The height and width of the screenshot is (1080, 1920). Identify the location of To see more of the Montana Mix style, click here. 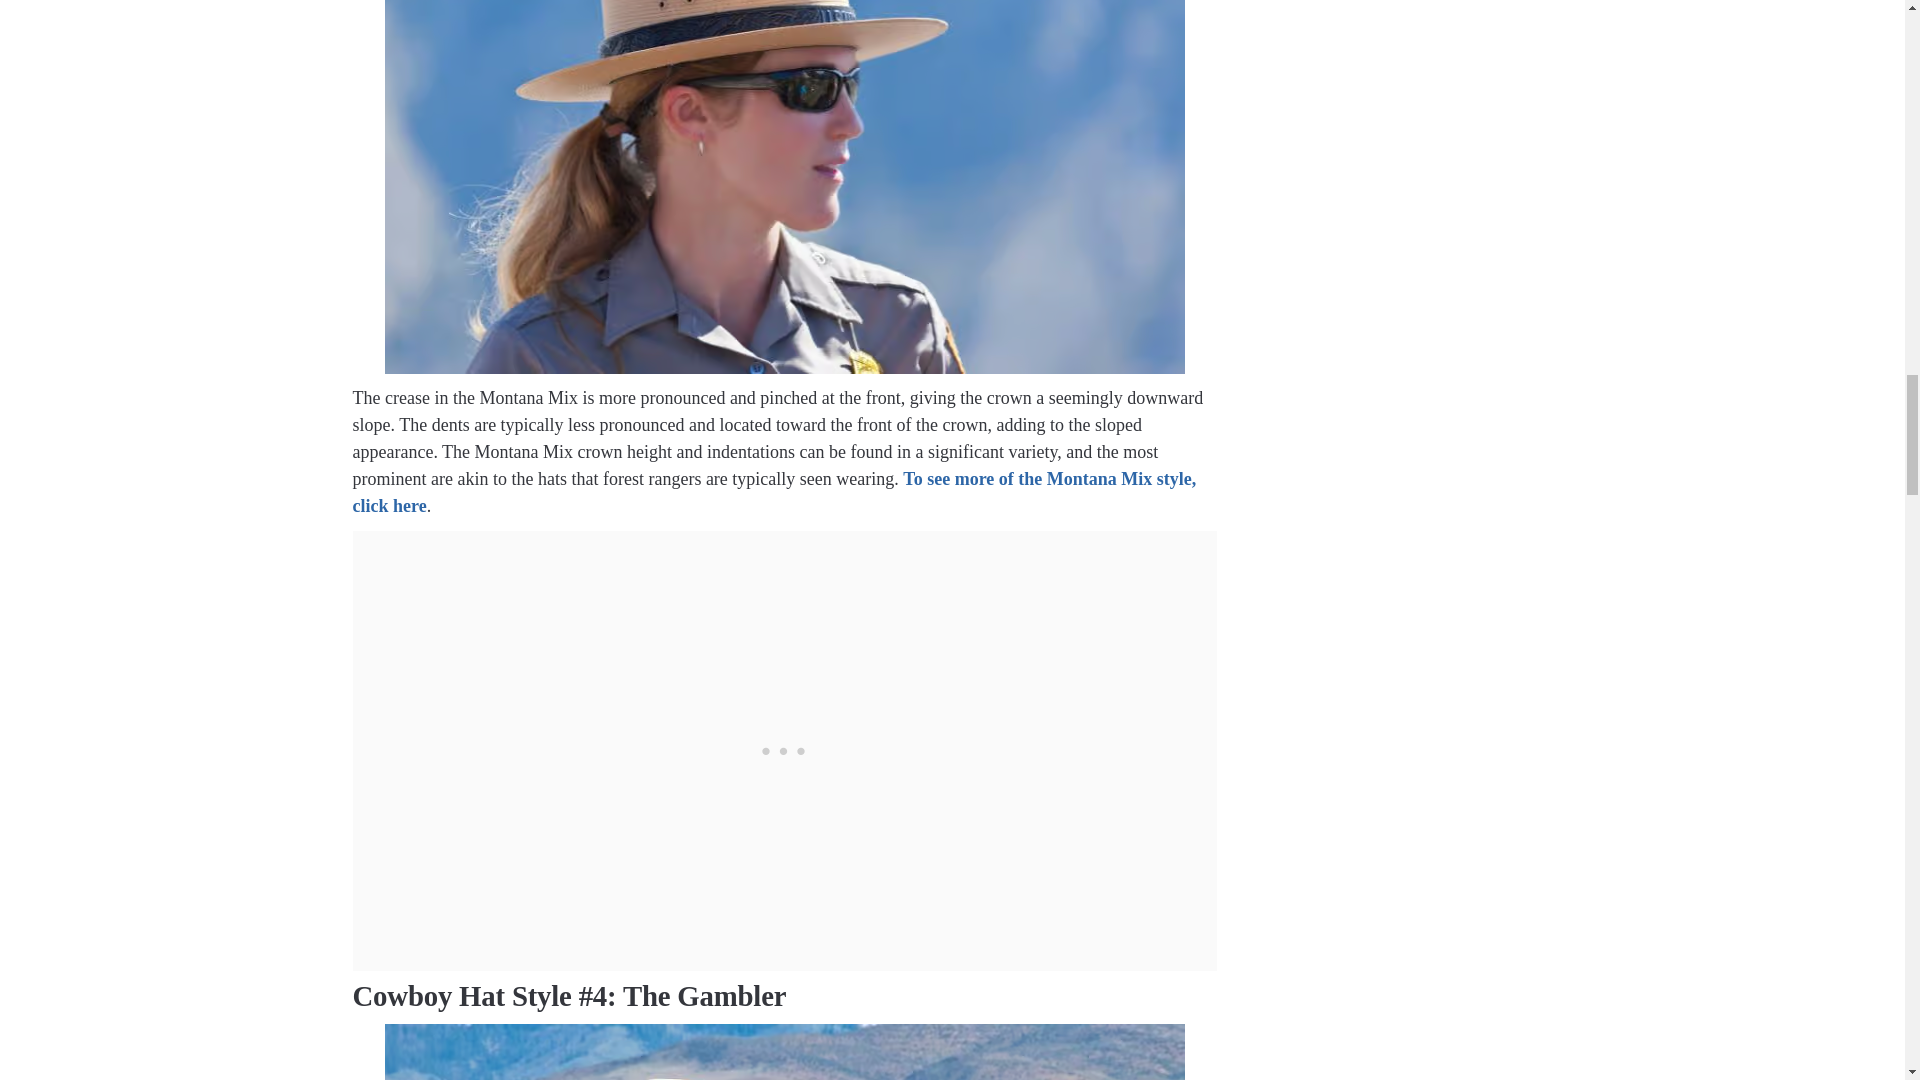
(774, 492).